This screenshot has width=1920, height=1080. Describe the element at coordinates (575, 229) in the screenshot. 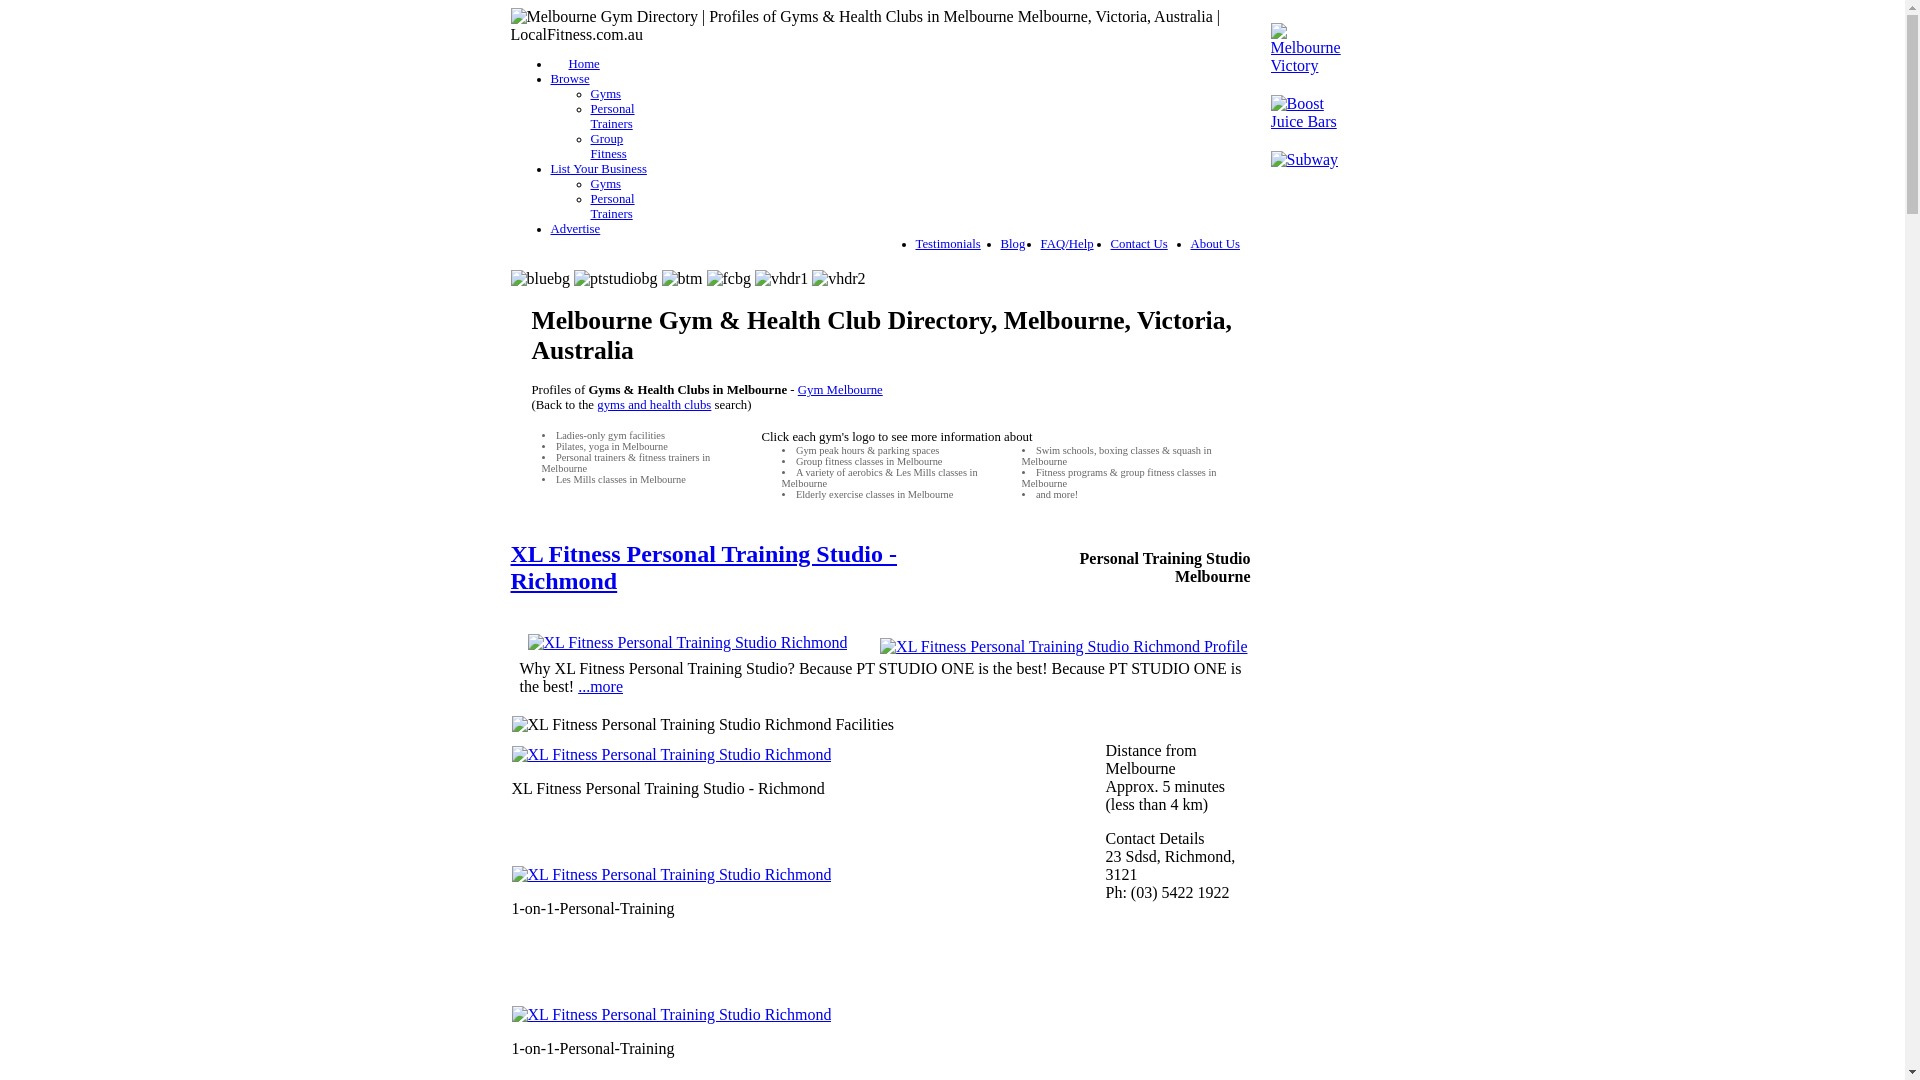

I see `Advertise` at that location.